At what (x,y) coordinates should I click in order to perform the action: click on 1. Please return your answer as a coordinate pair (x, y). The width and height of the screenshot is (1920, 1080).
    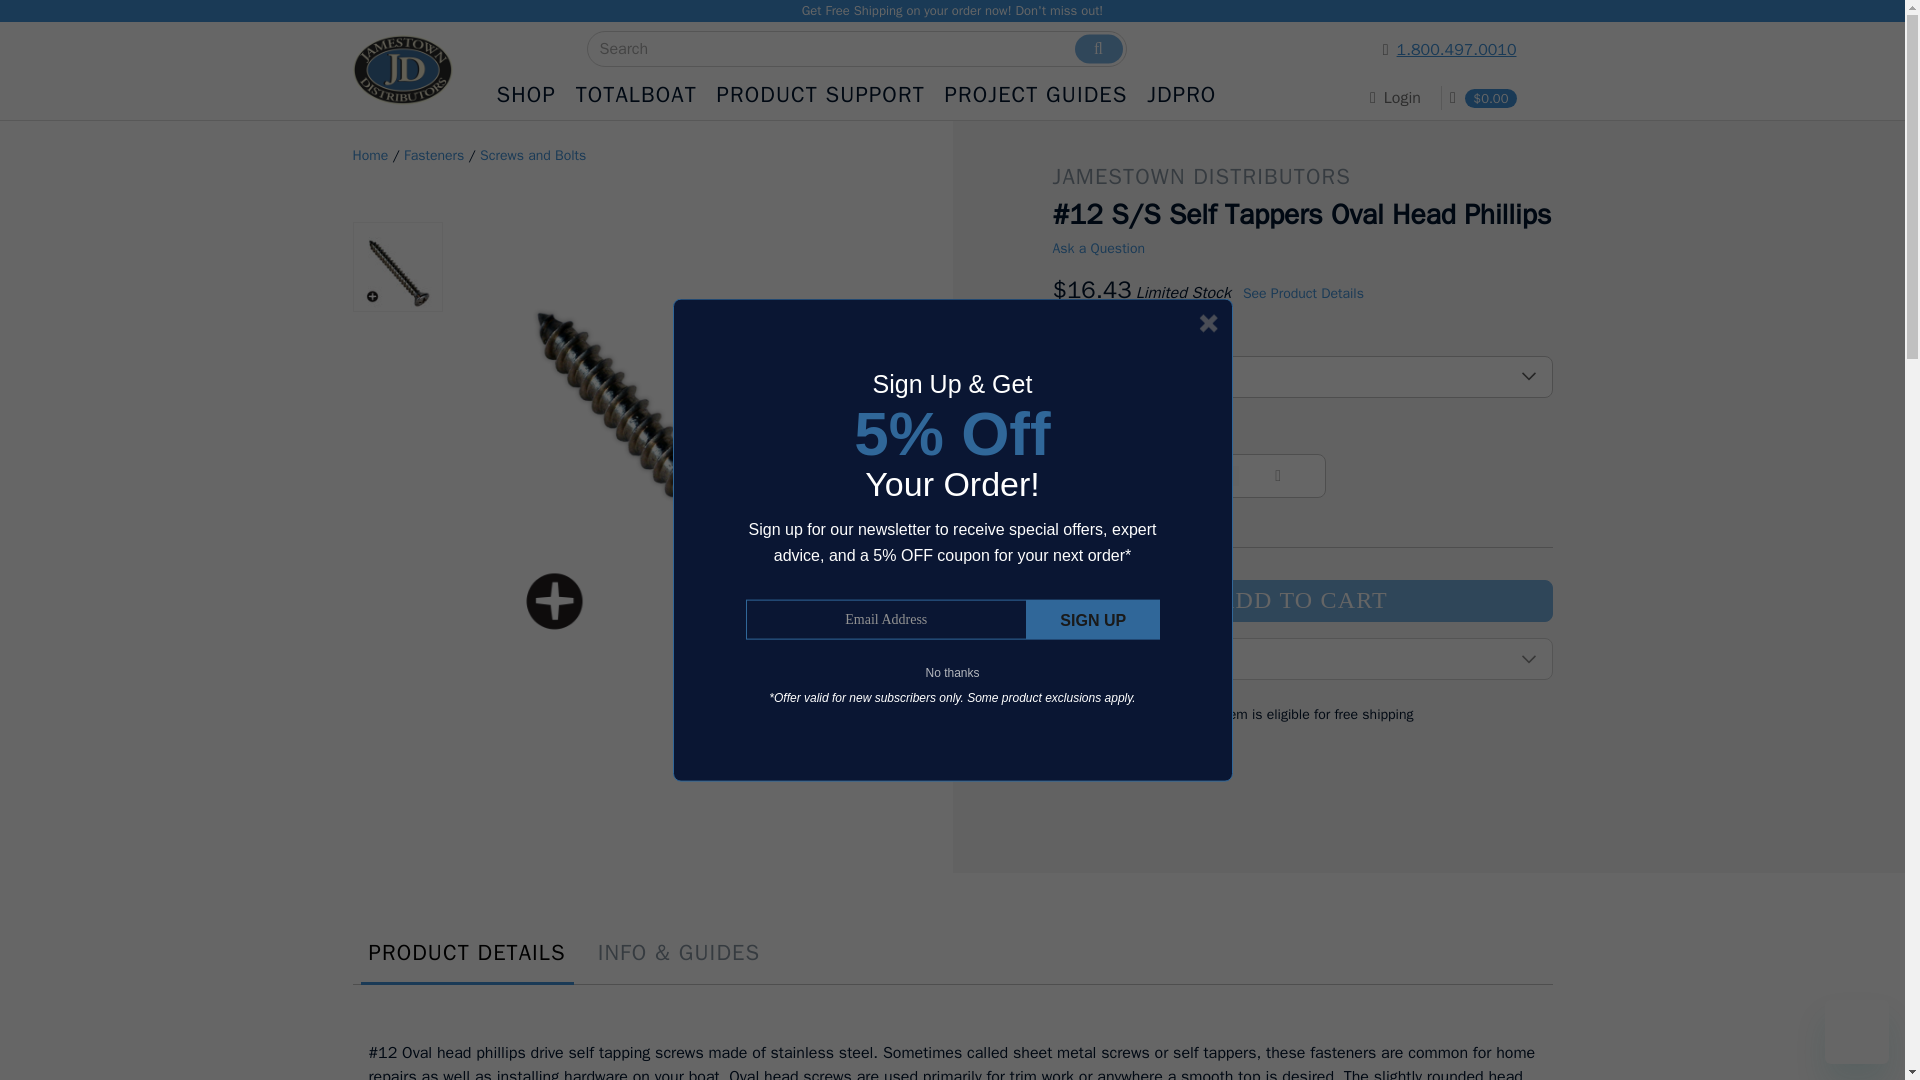
    Looking at the image, I should click on (1188, 476).